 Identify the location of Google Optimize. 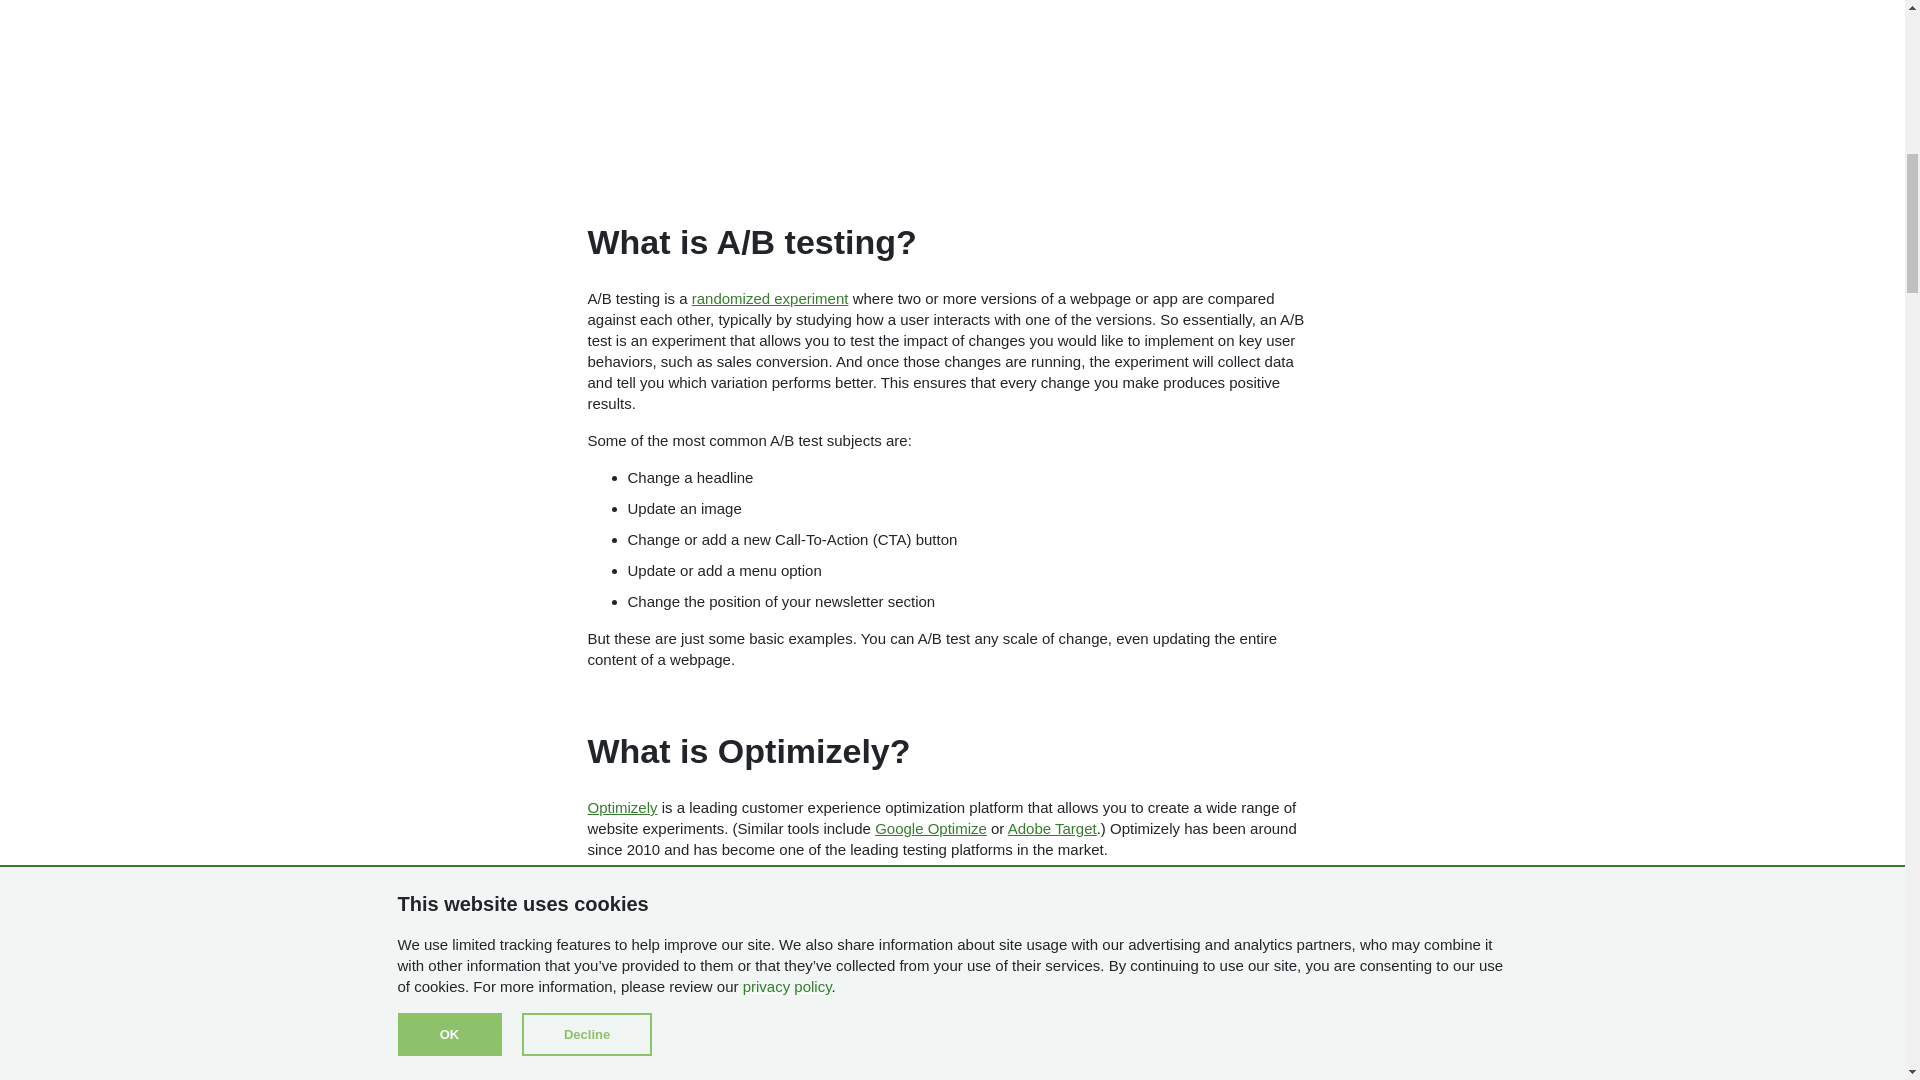
(930, 828).